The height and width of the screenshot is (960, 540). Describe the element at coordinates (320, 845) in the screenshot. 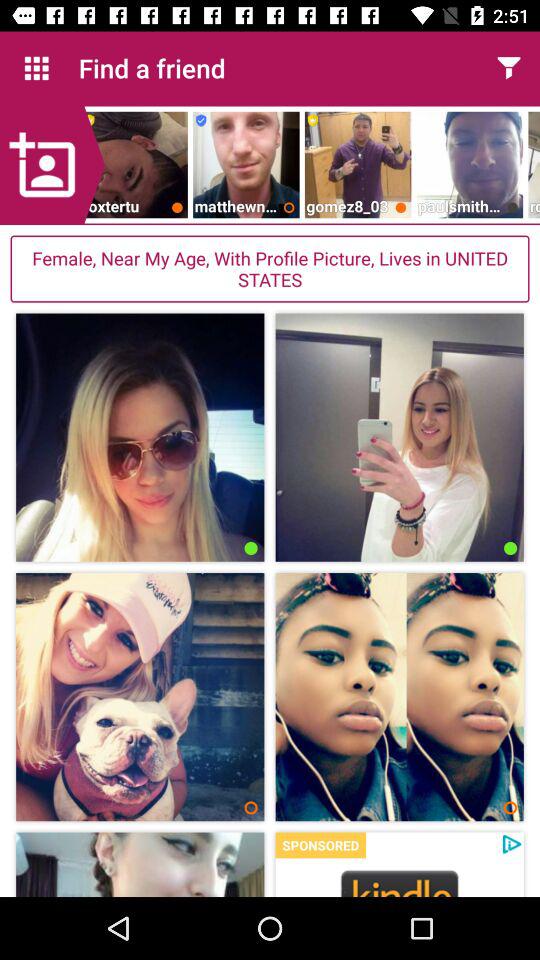

I see `press the sponsored` at that location.